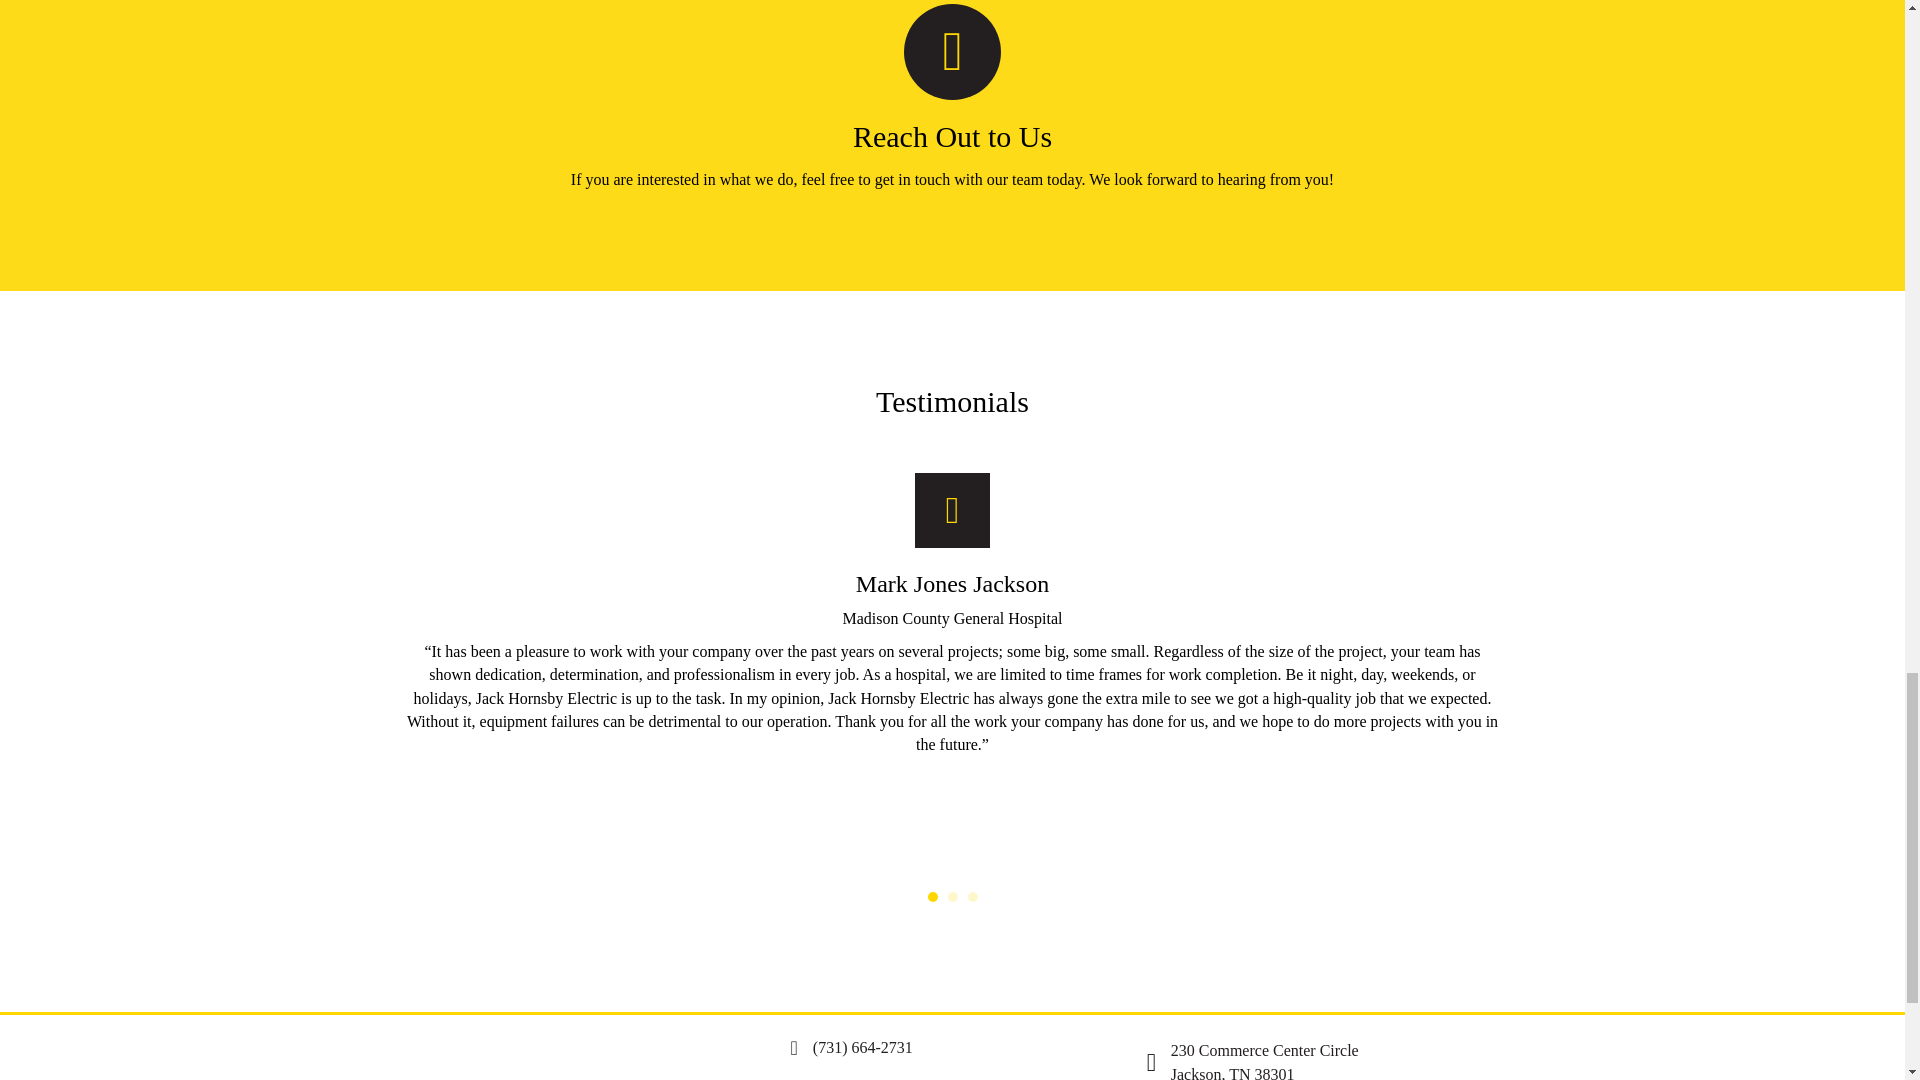  I want to click on 2, so click(953, 896).